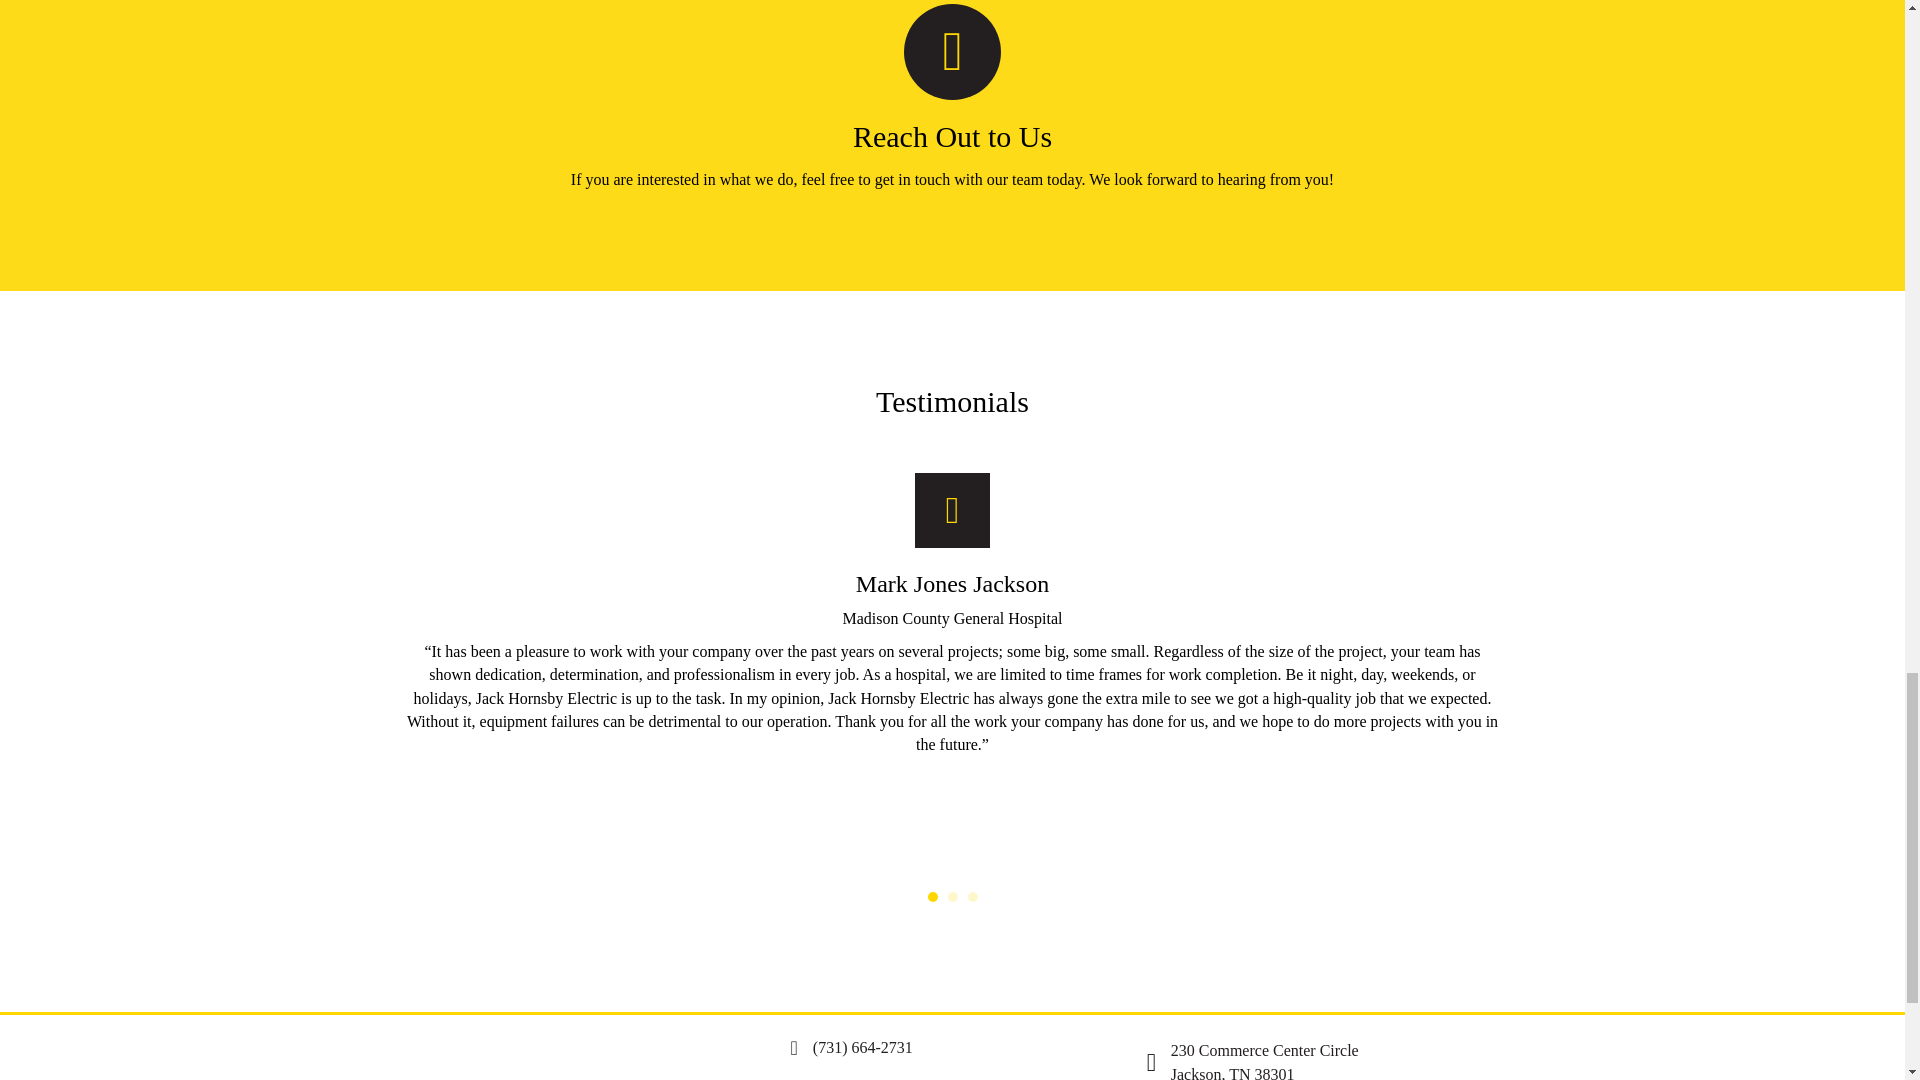  I want to click on 2, so click(953, 896).